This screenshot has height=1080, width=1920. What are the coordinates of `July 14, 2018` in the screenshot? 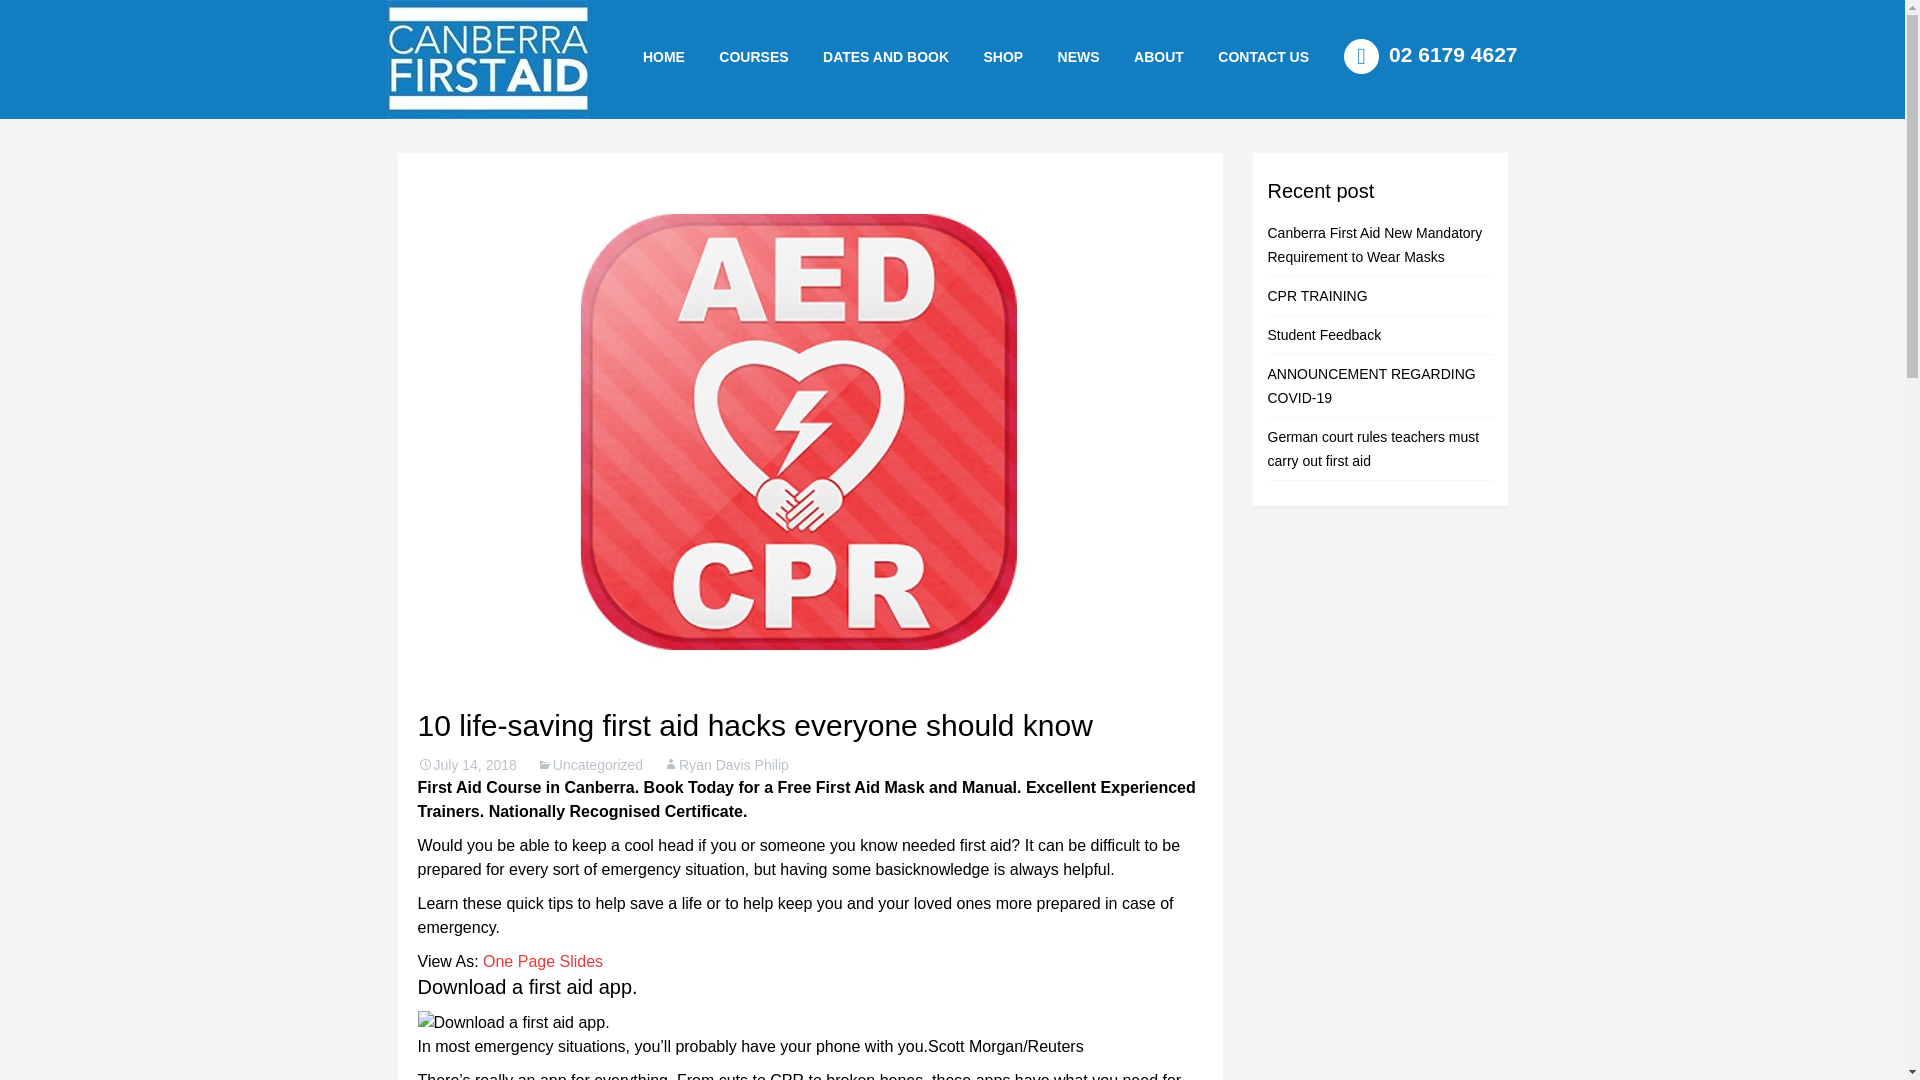 It's located at (467, 765).